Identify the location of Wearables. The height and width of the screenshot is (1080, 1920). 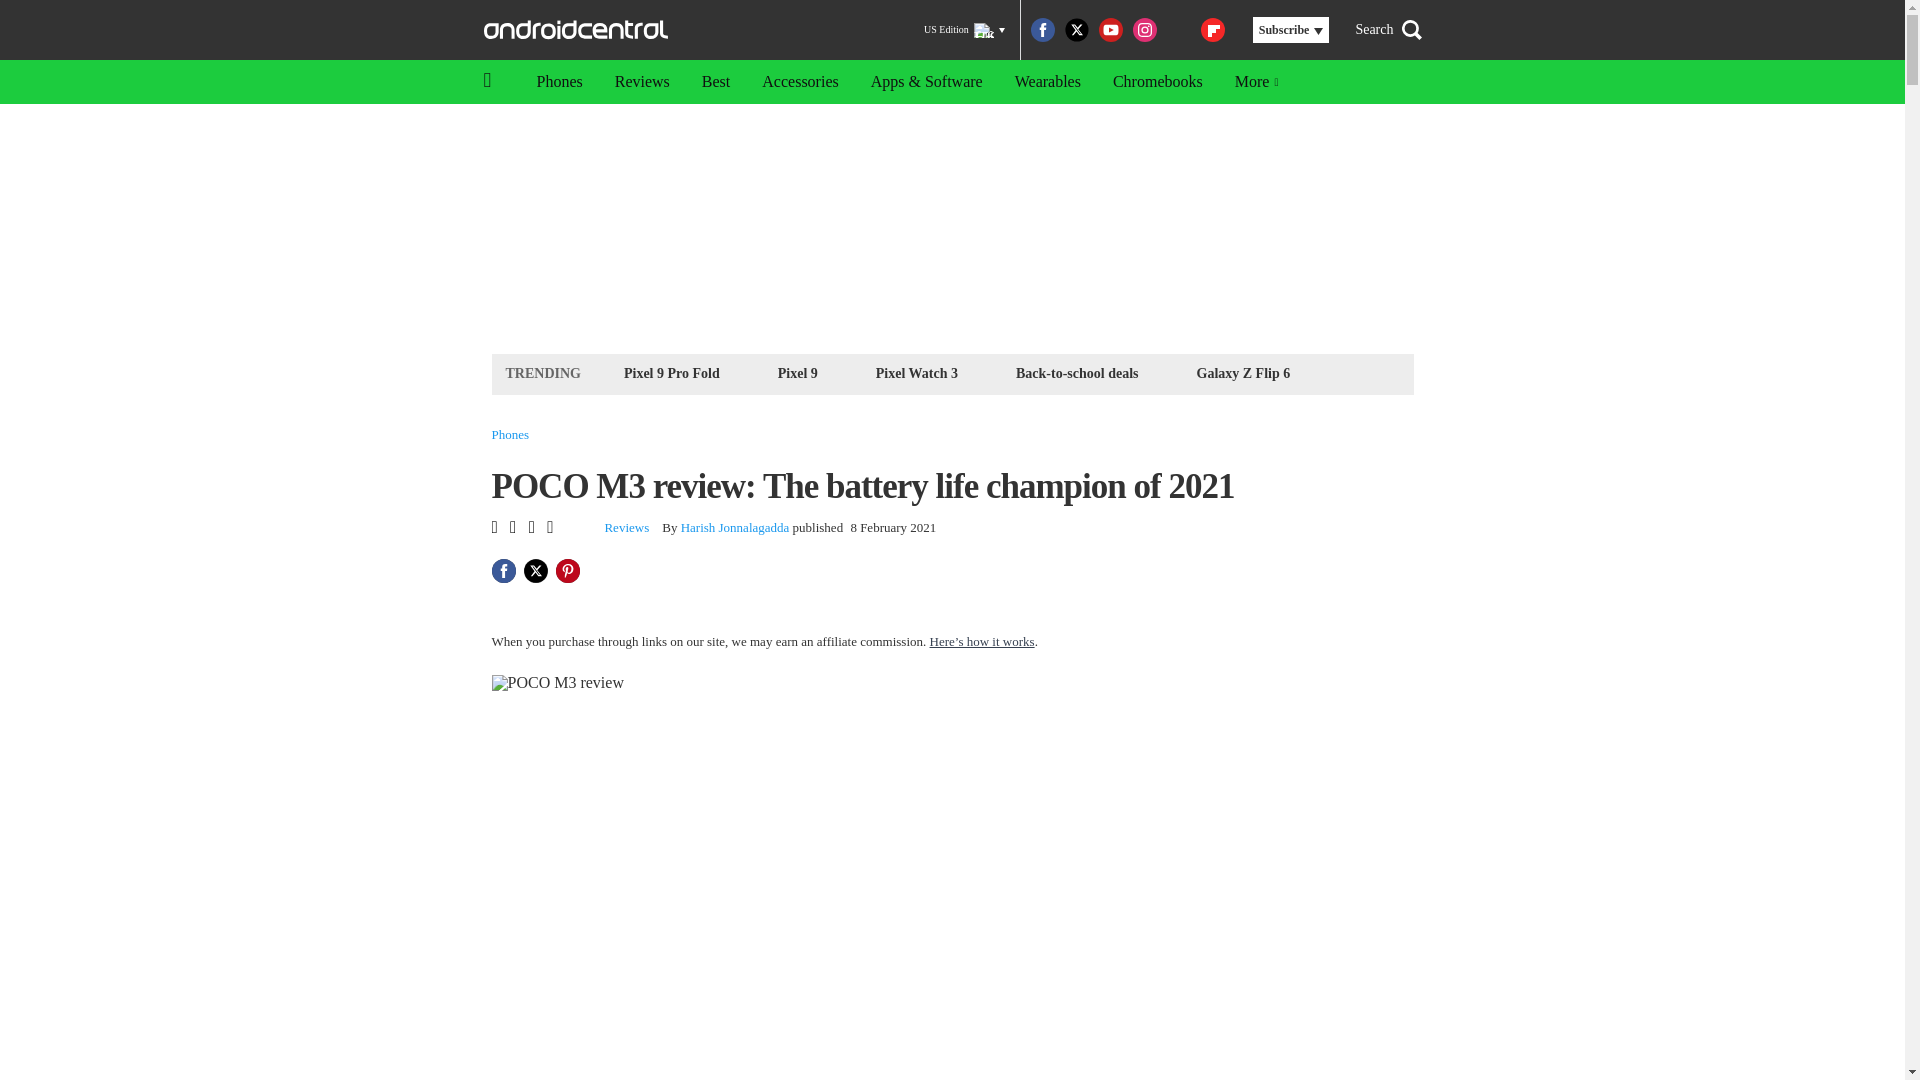
(1047, 82).